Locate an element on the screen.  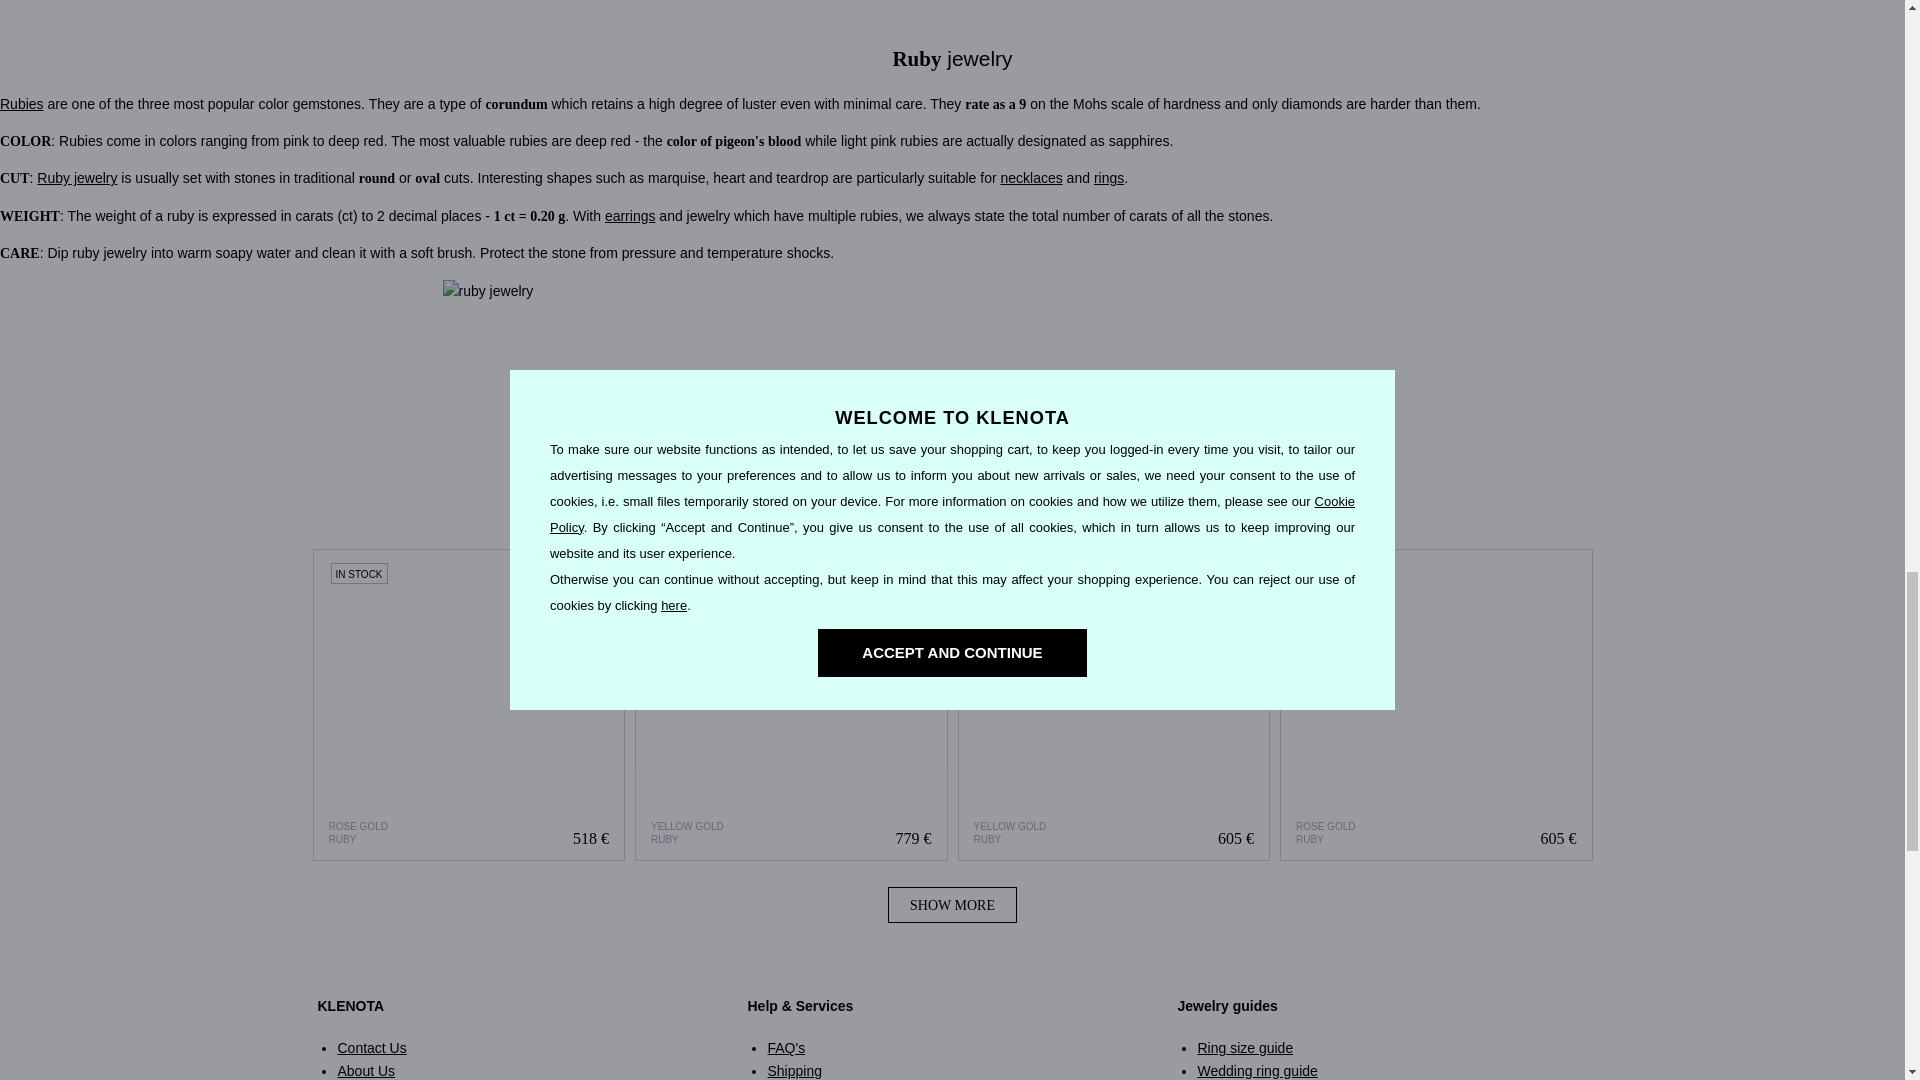
Ruby Ribbon Necklace in Rose Gold is located at coordinates (470, 704).